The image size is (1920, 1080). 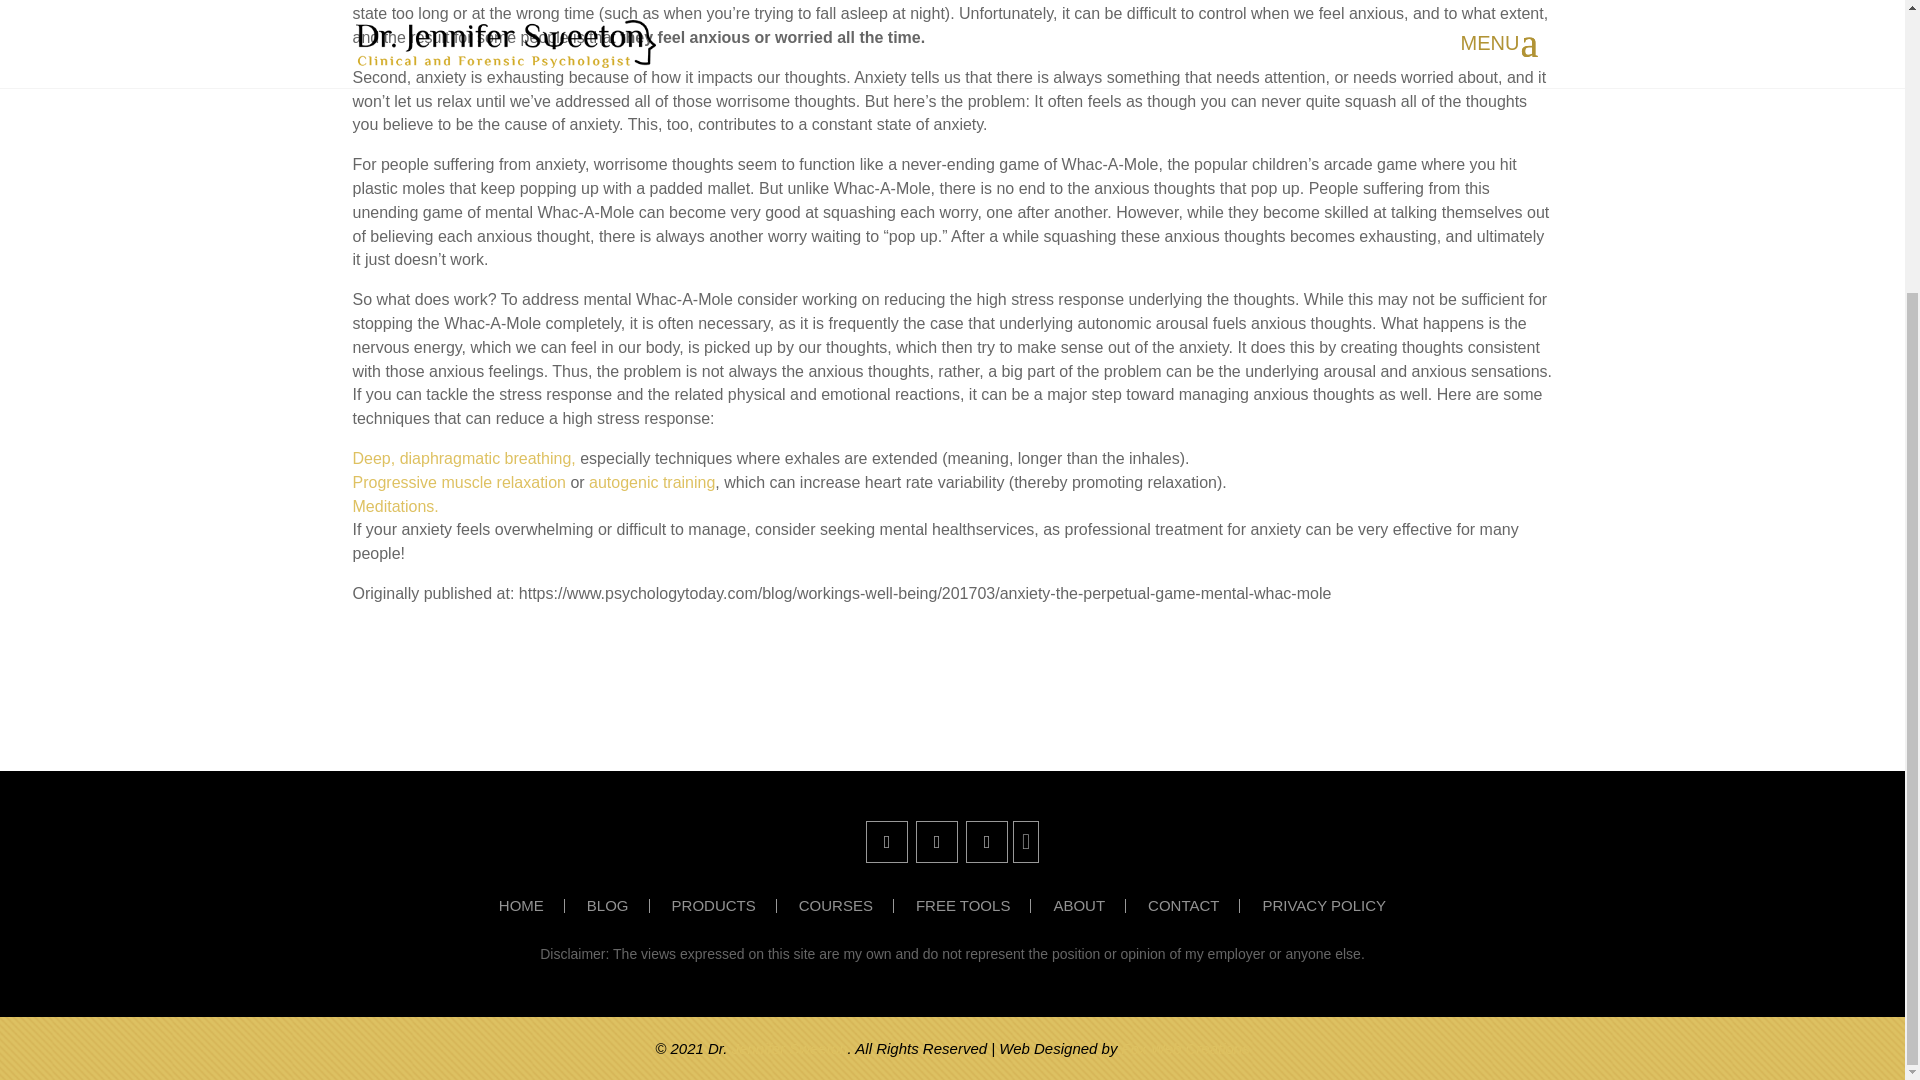 I want to click on Meditations., so click(x=394, y=506).